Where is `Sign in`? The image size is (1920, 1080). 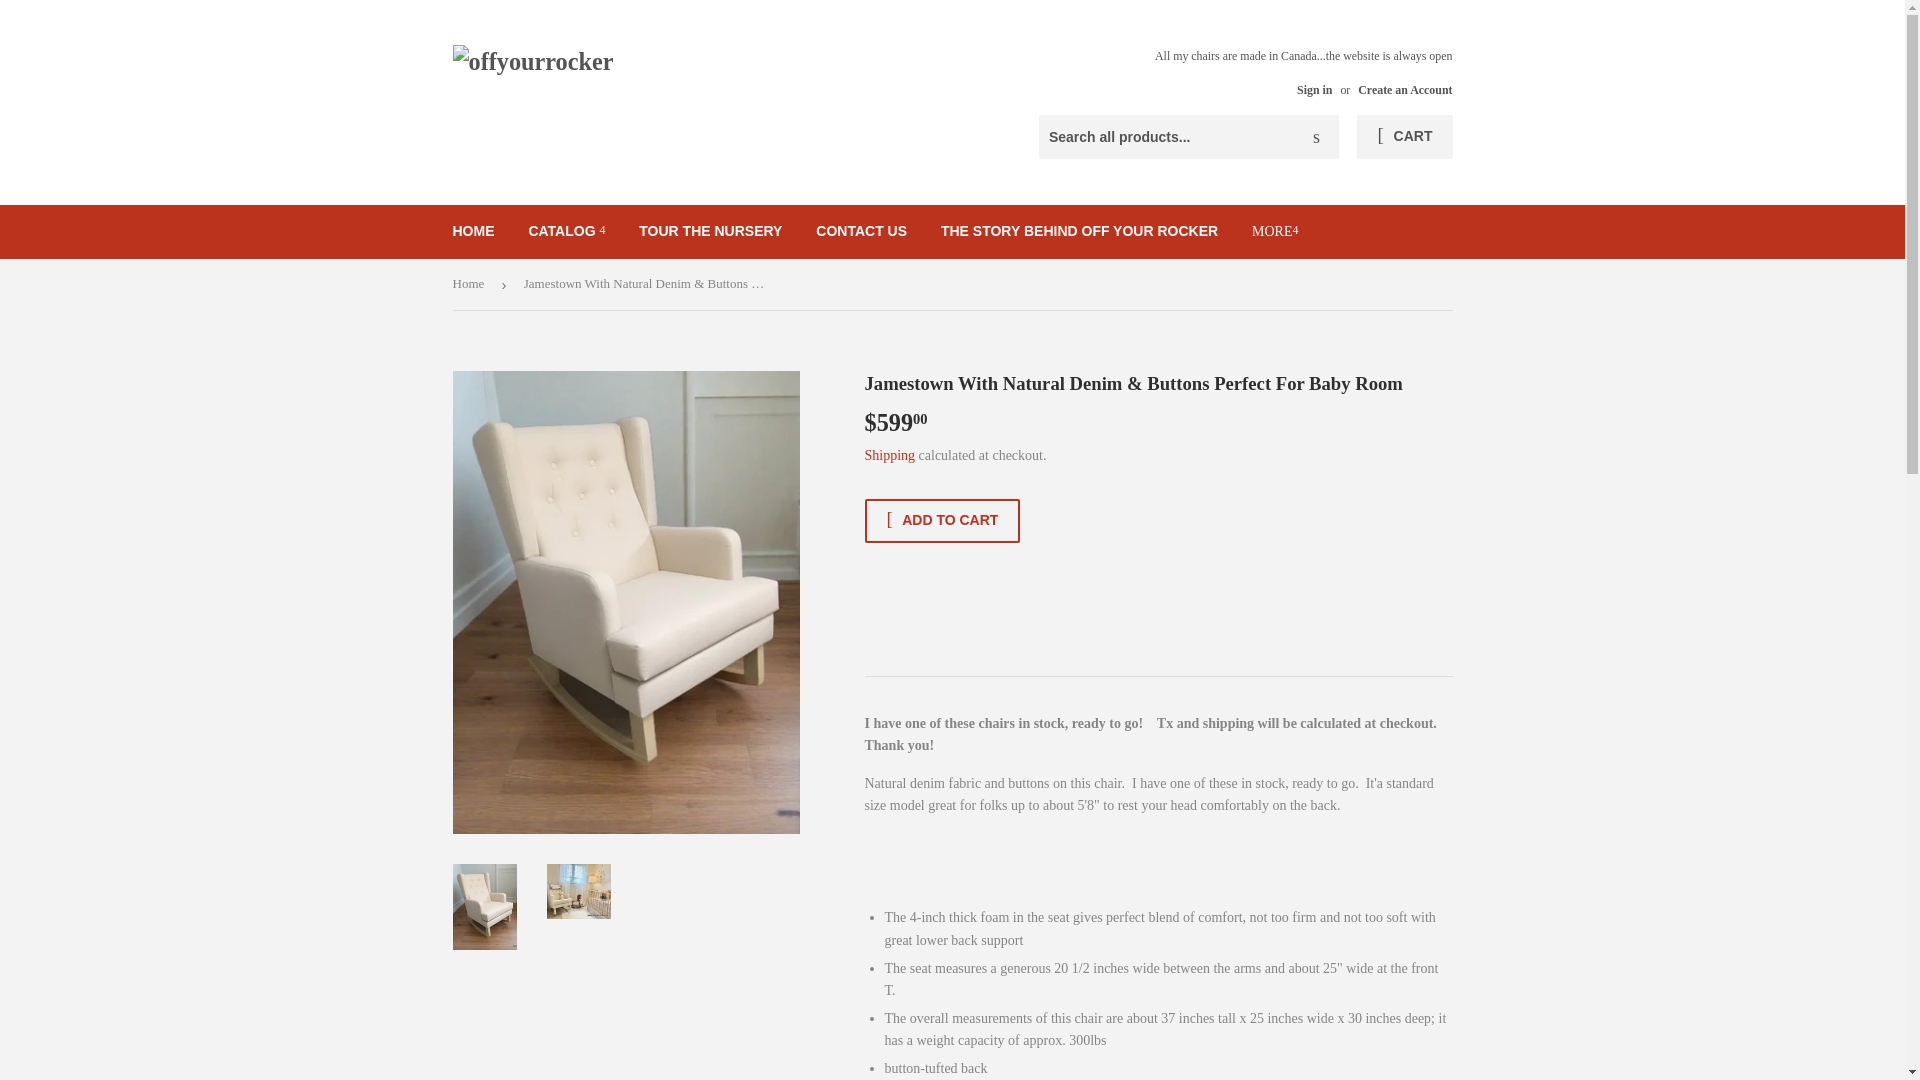 Sign in is located at coordinates (1314, 90).